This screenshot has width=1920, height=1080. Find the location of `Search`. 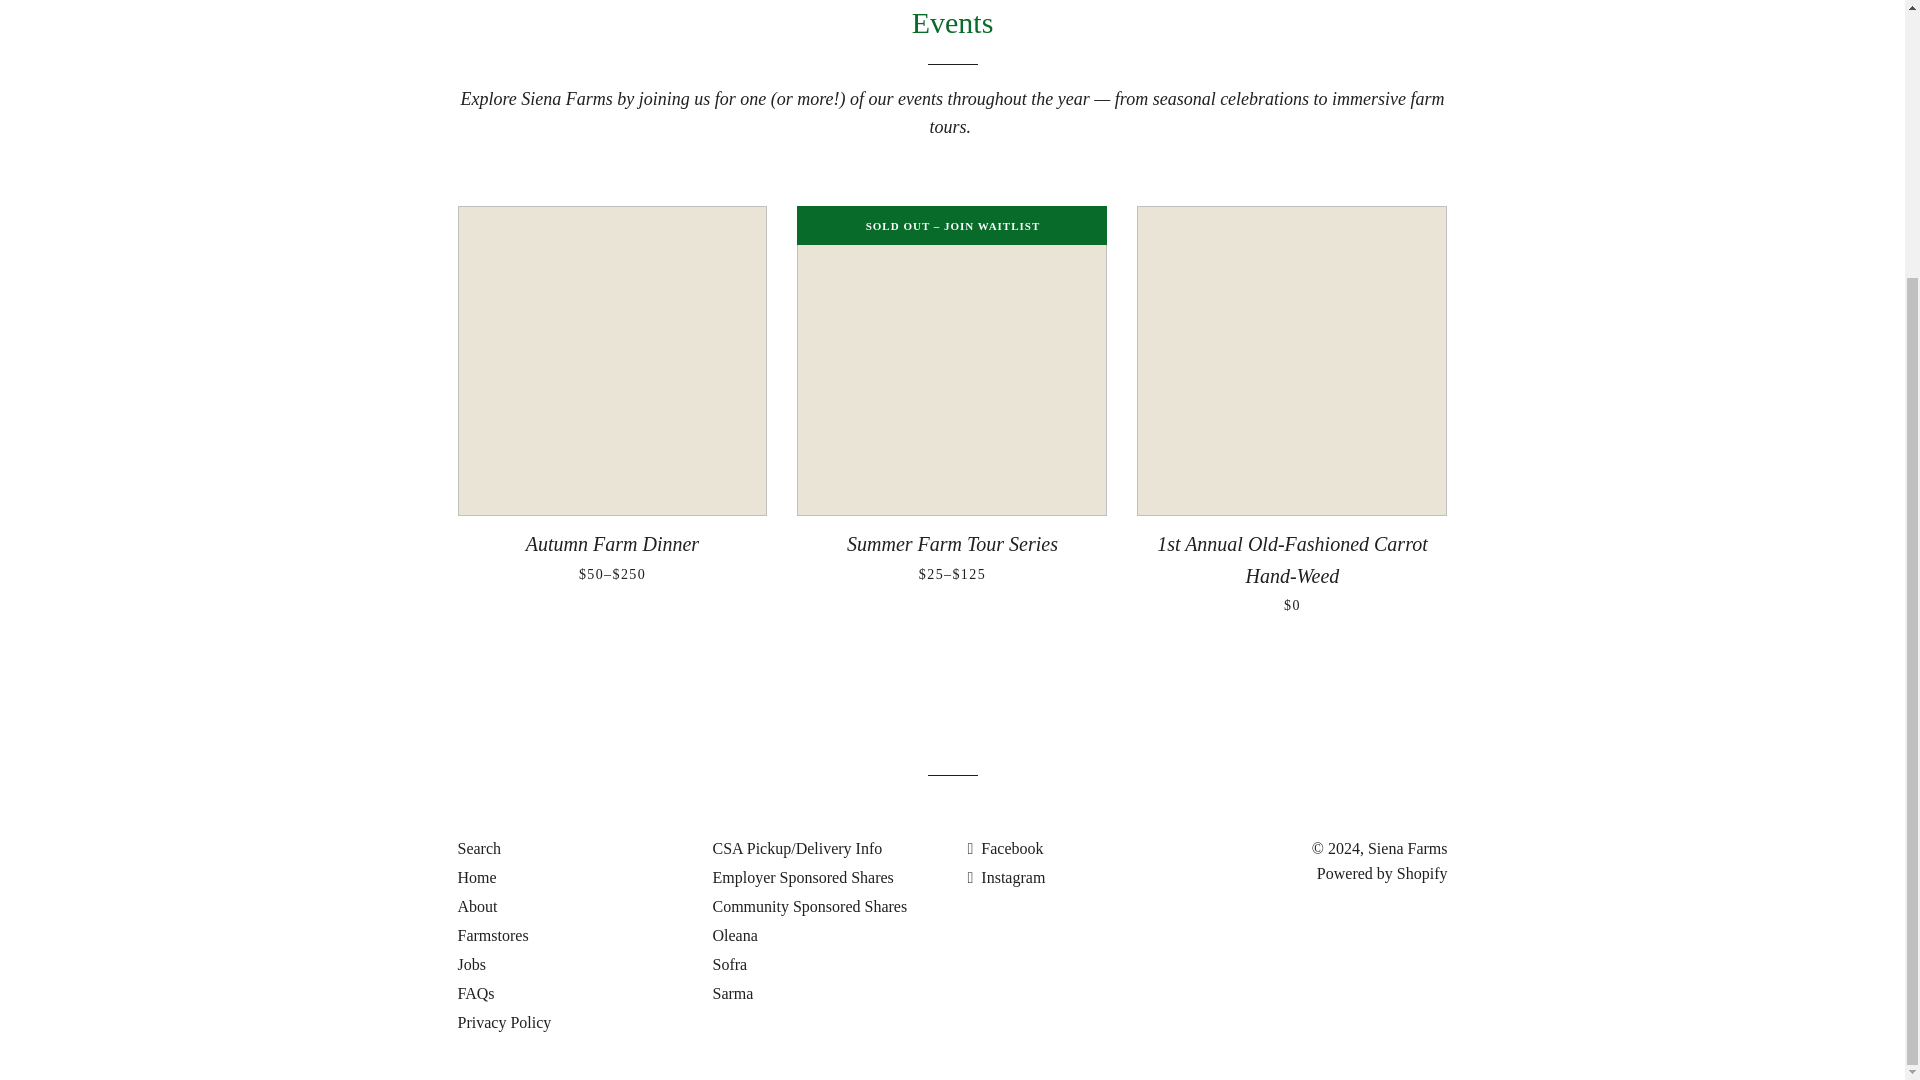

Search is located at coordinates (480, 848).